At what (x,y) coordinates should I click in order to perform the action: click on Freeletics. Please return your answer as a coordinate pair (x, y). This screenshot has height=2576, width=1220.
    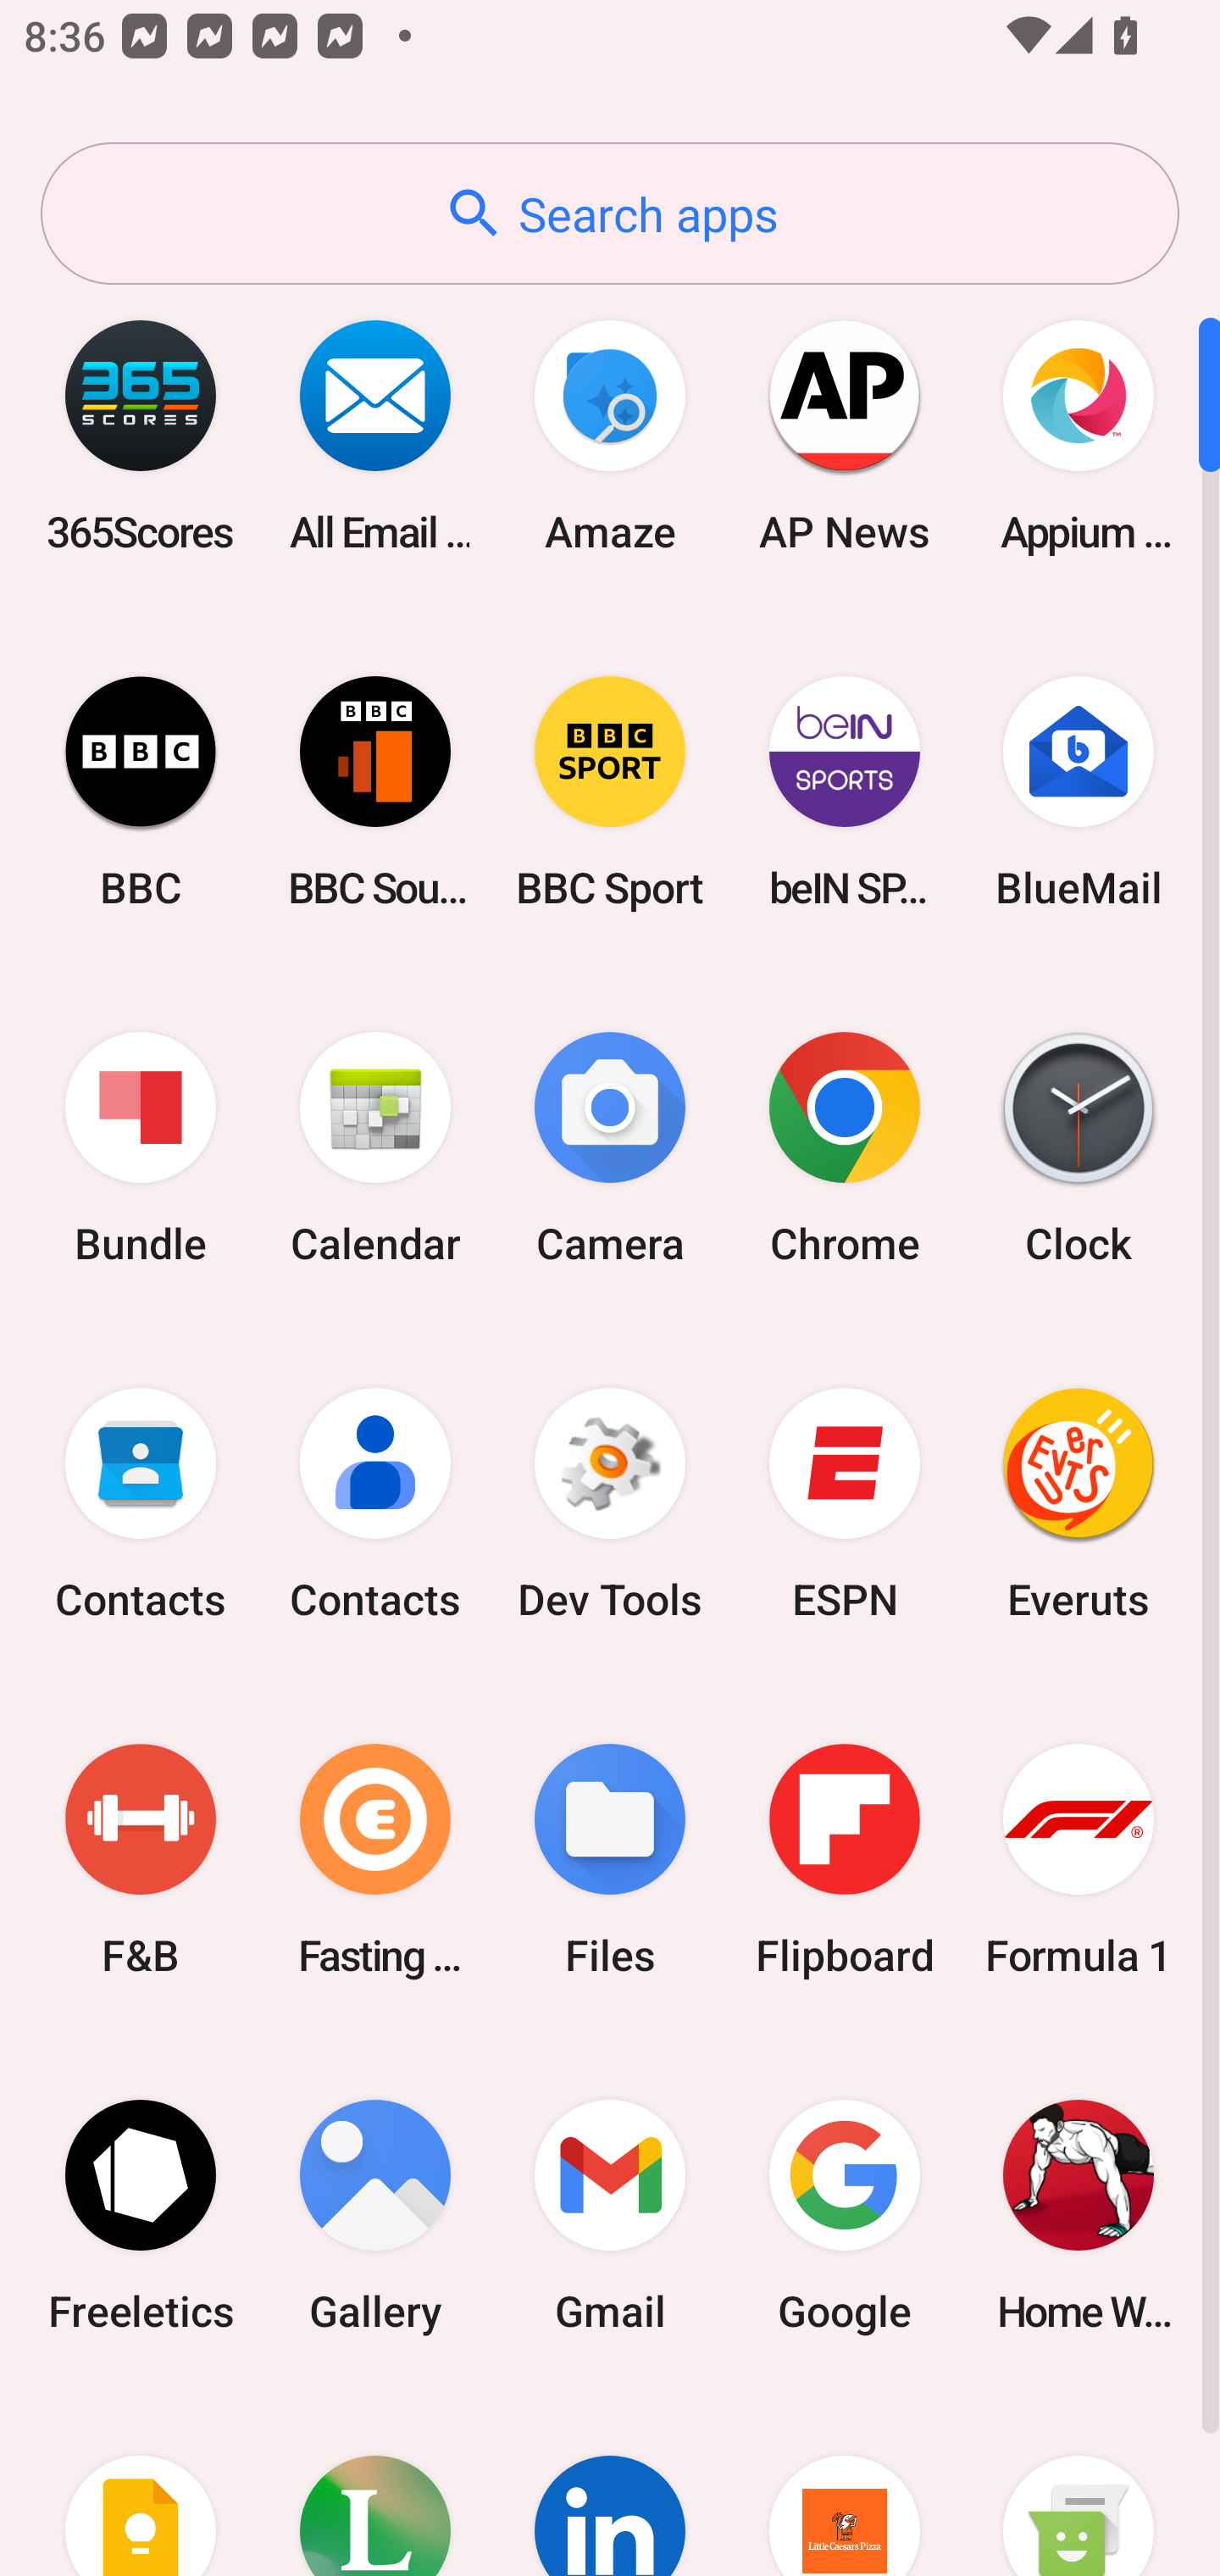
    Looking at the image, I should click on (141, 2215).